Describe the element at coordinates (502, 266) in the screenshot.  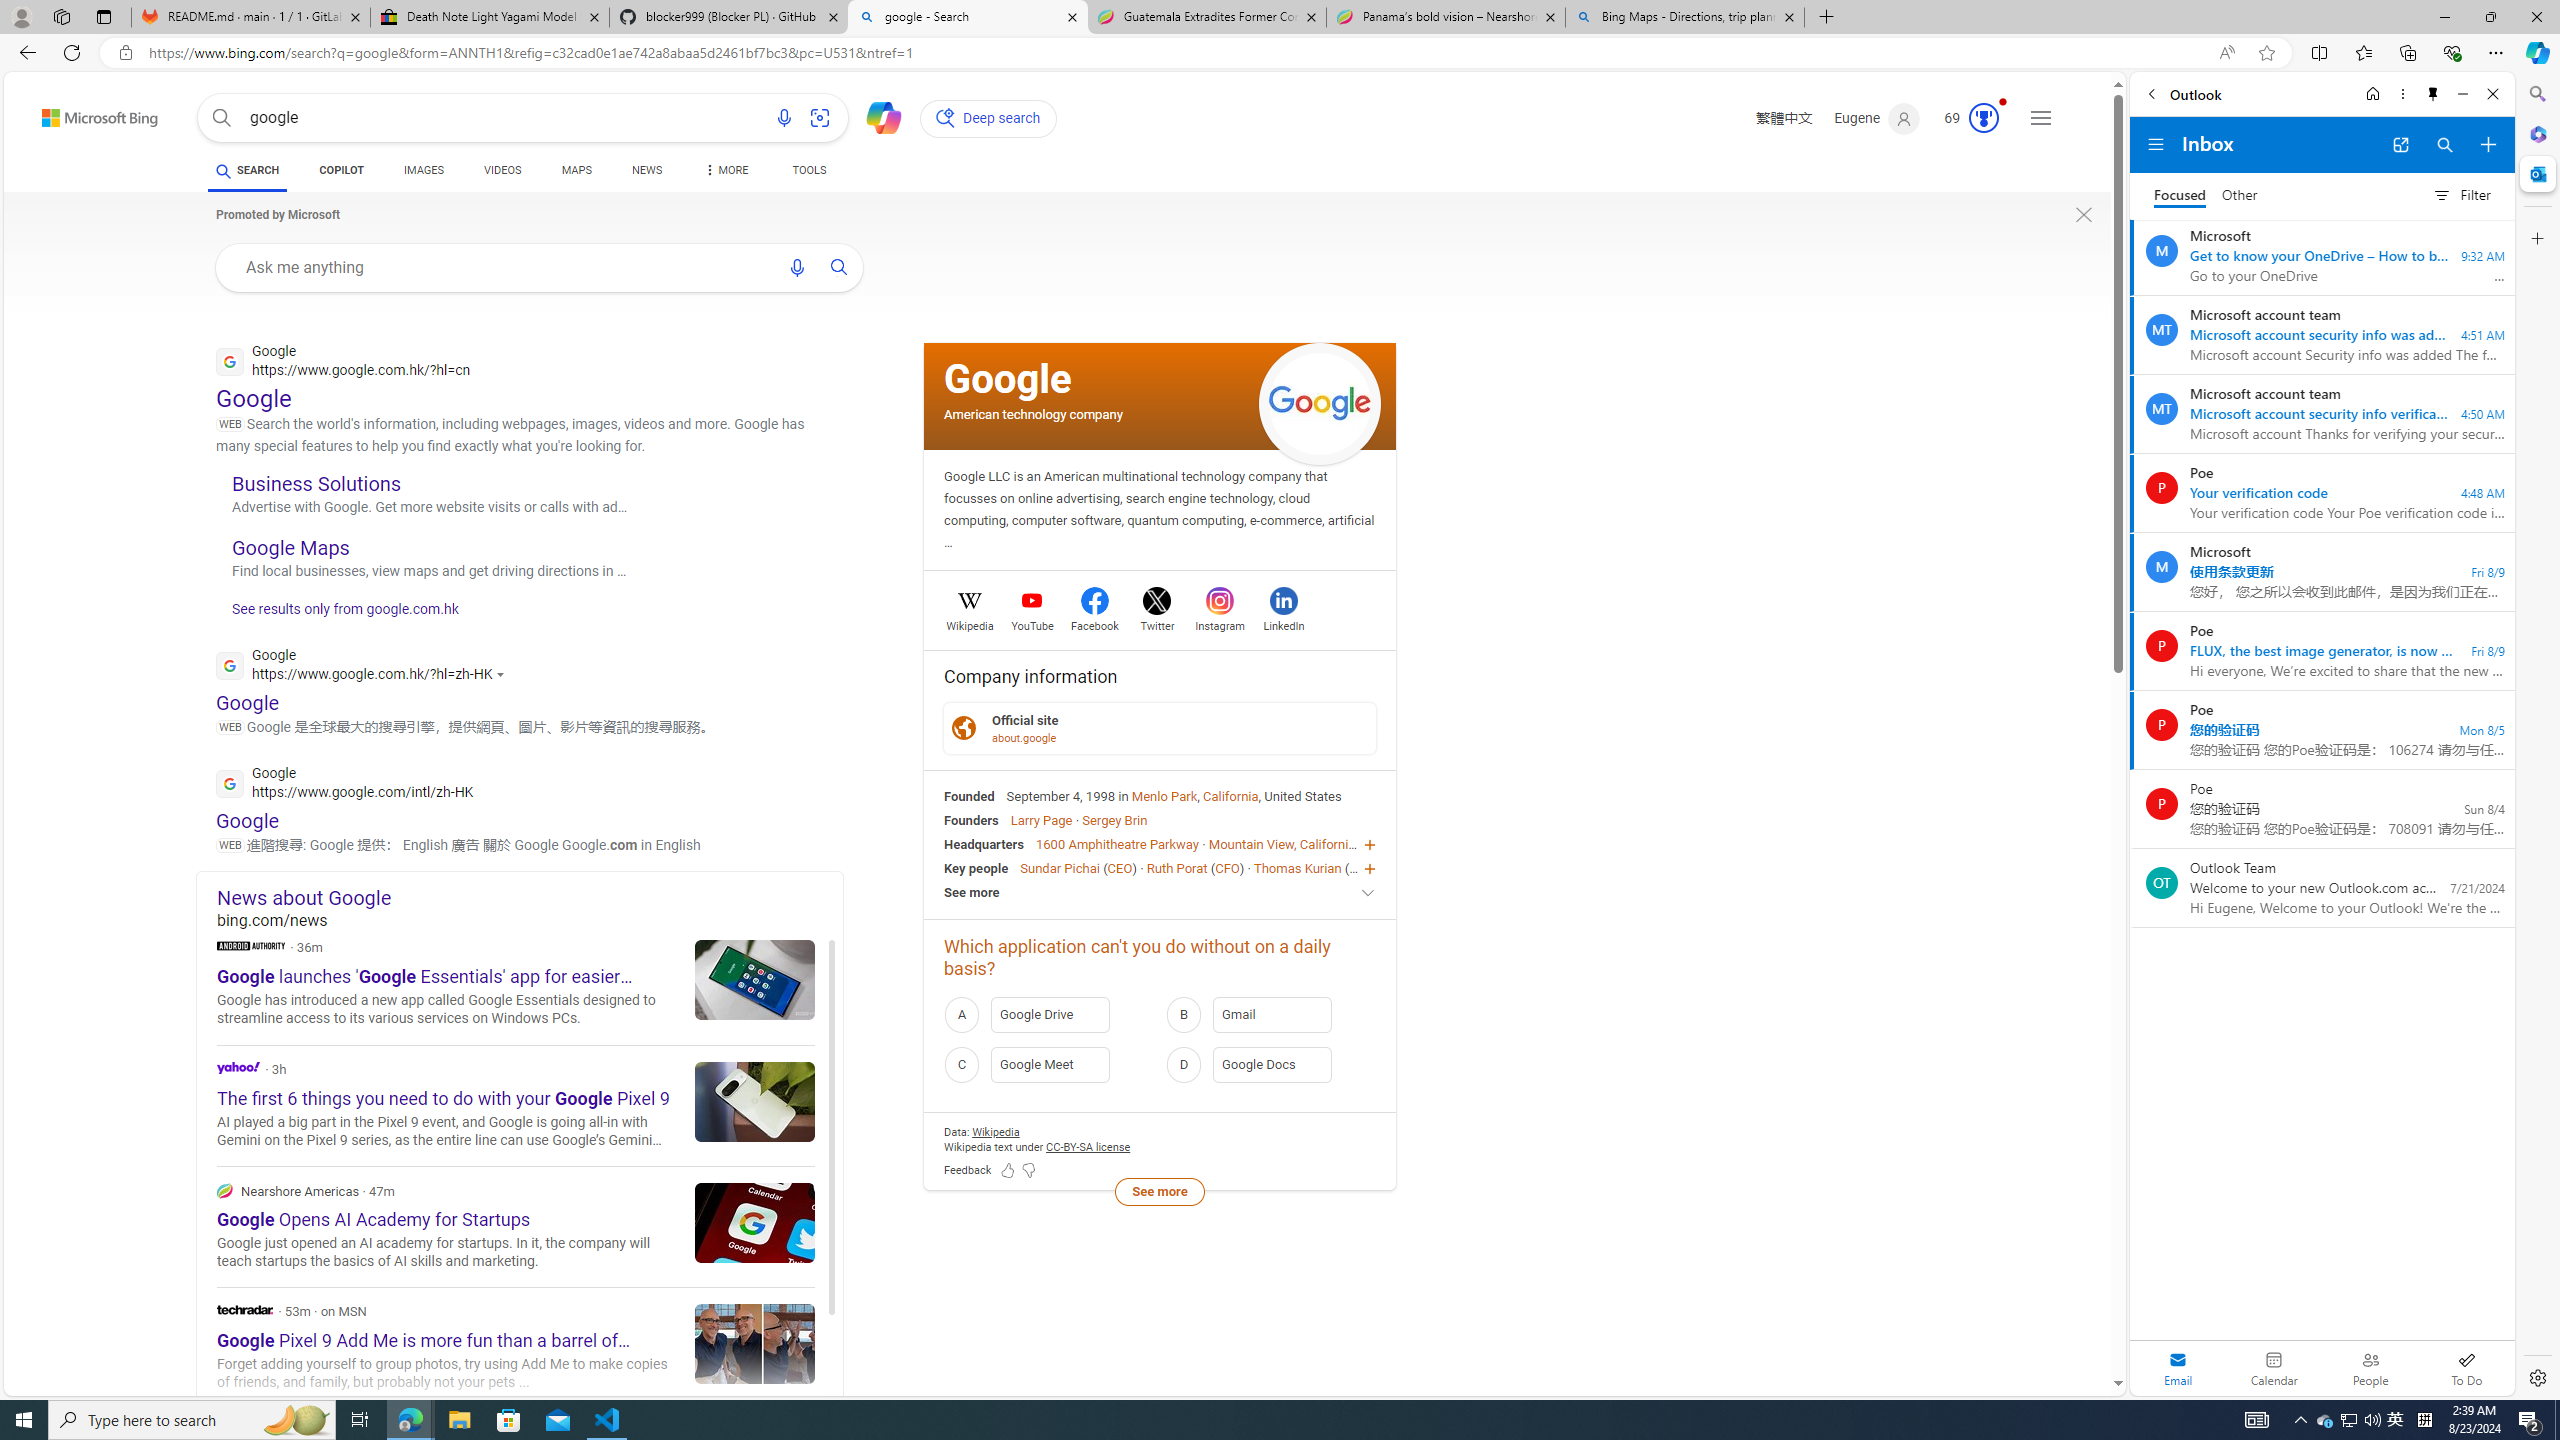
I see `Ask me anything` at that location.